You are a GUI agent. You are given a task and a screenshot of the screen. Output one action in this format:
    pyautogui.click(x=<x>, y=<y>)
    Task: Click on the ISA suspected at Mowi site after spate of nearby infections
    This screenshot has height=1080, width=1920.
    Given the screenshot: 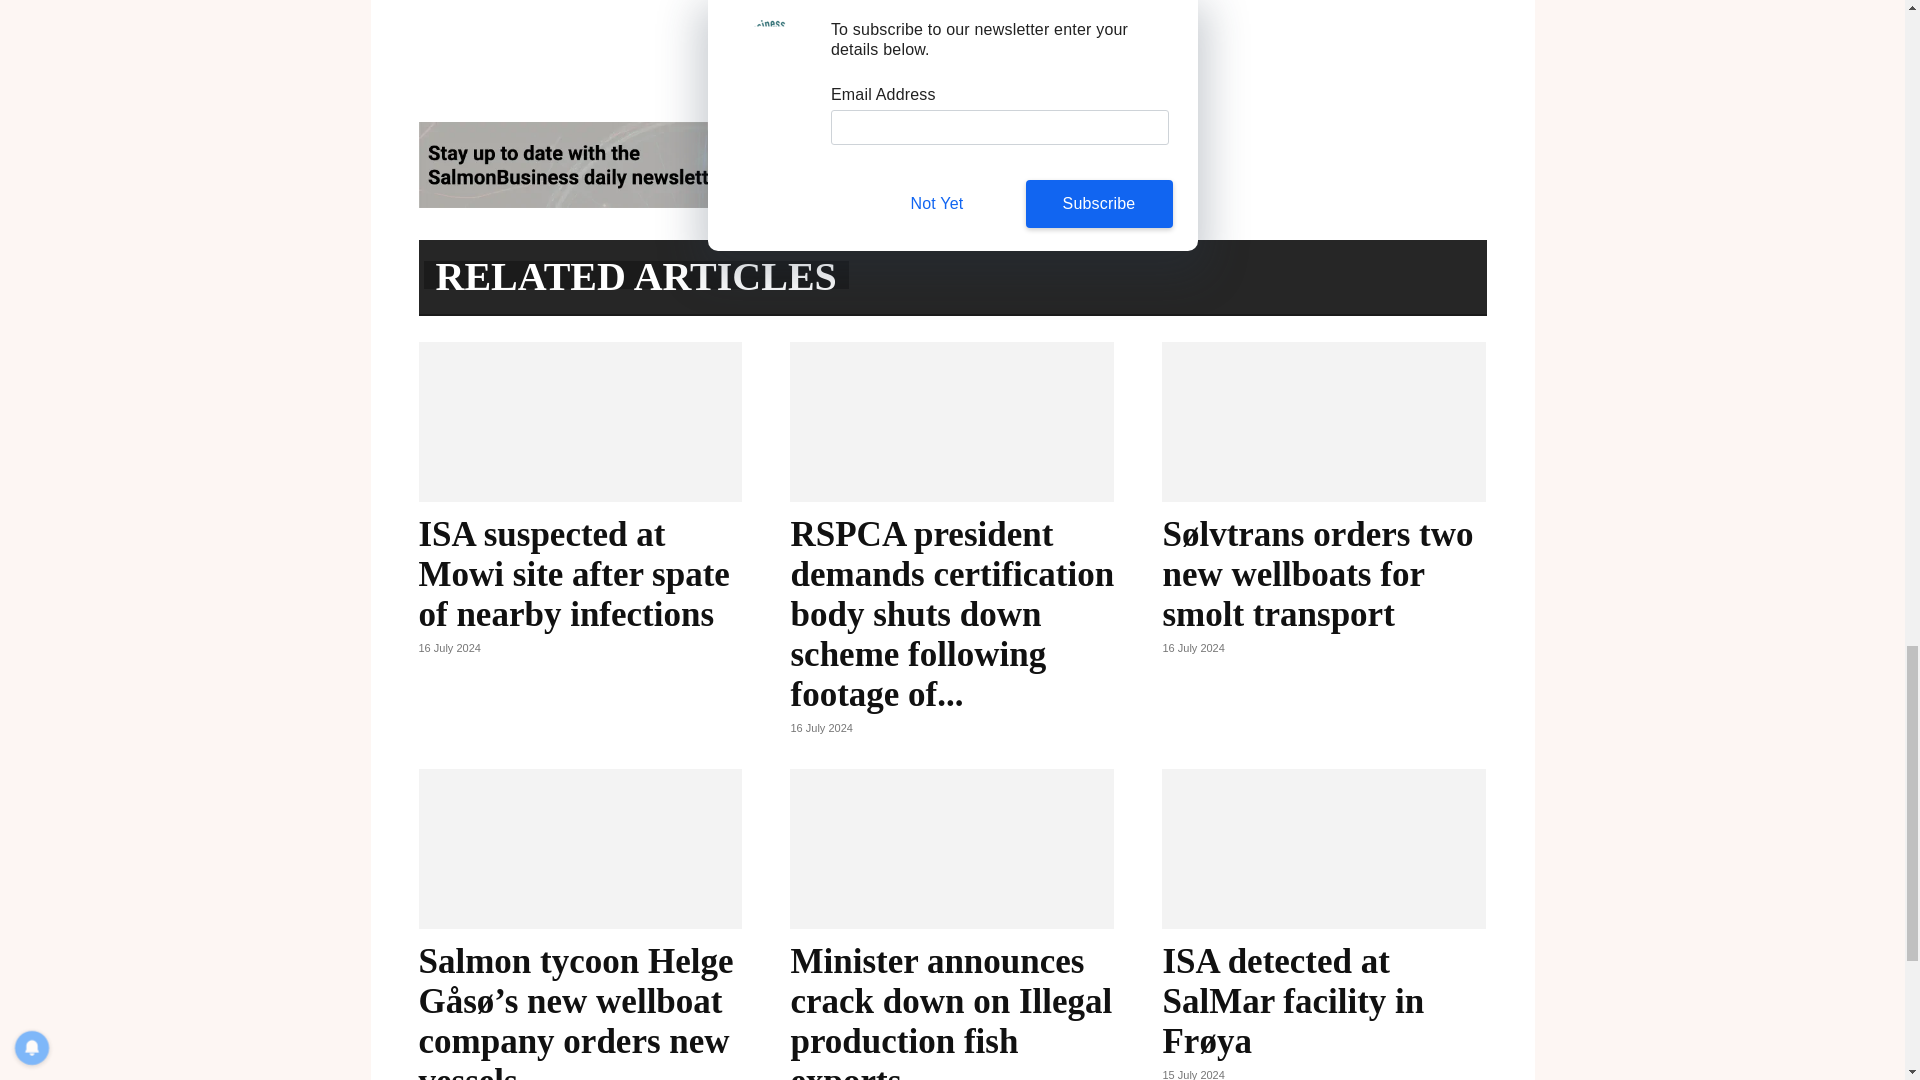 What is the action you would take?
    pyautogui.click(x=580, y=422)
    